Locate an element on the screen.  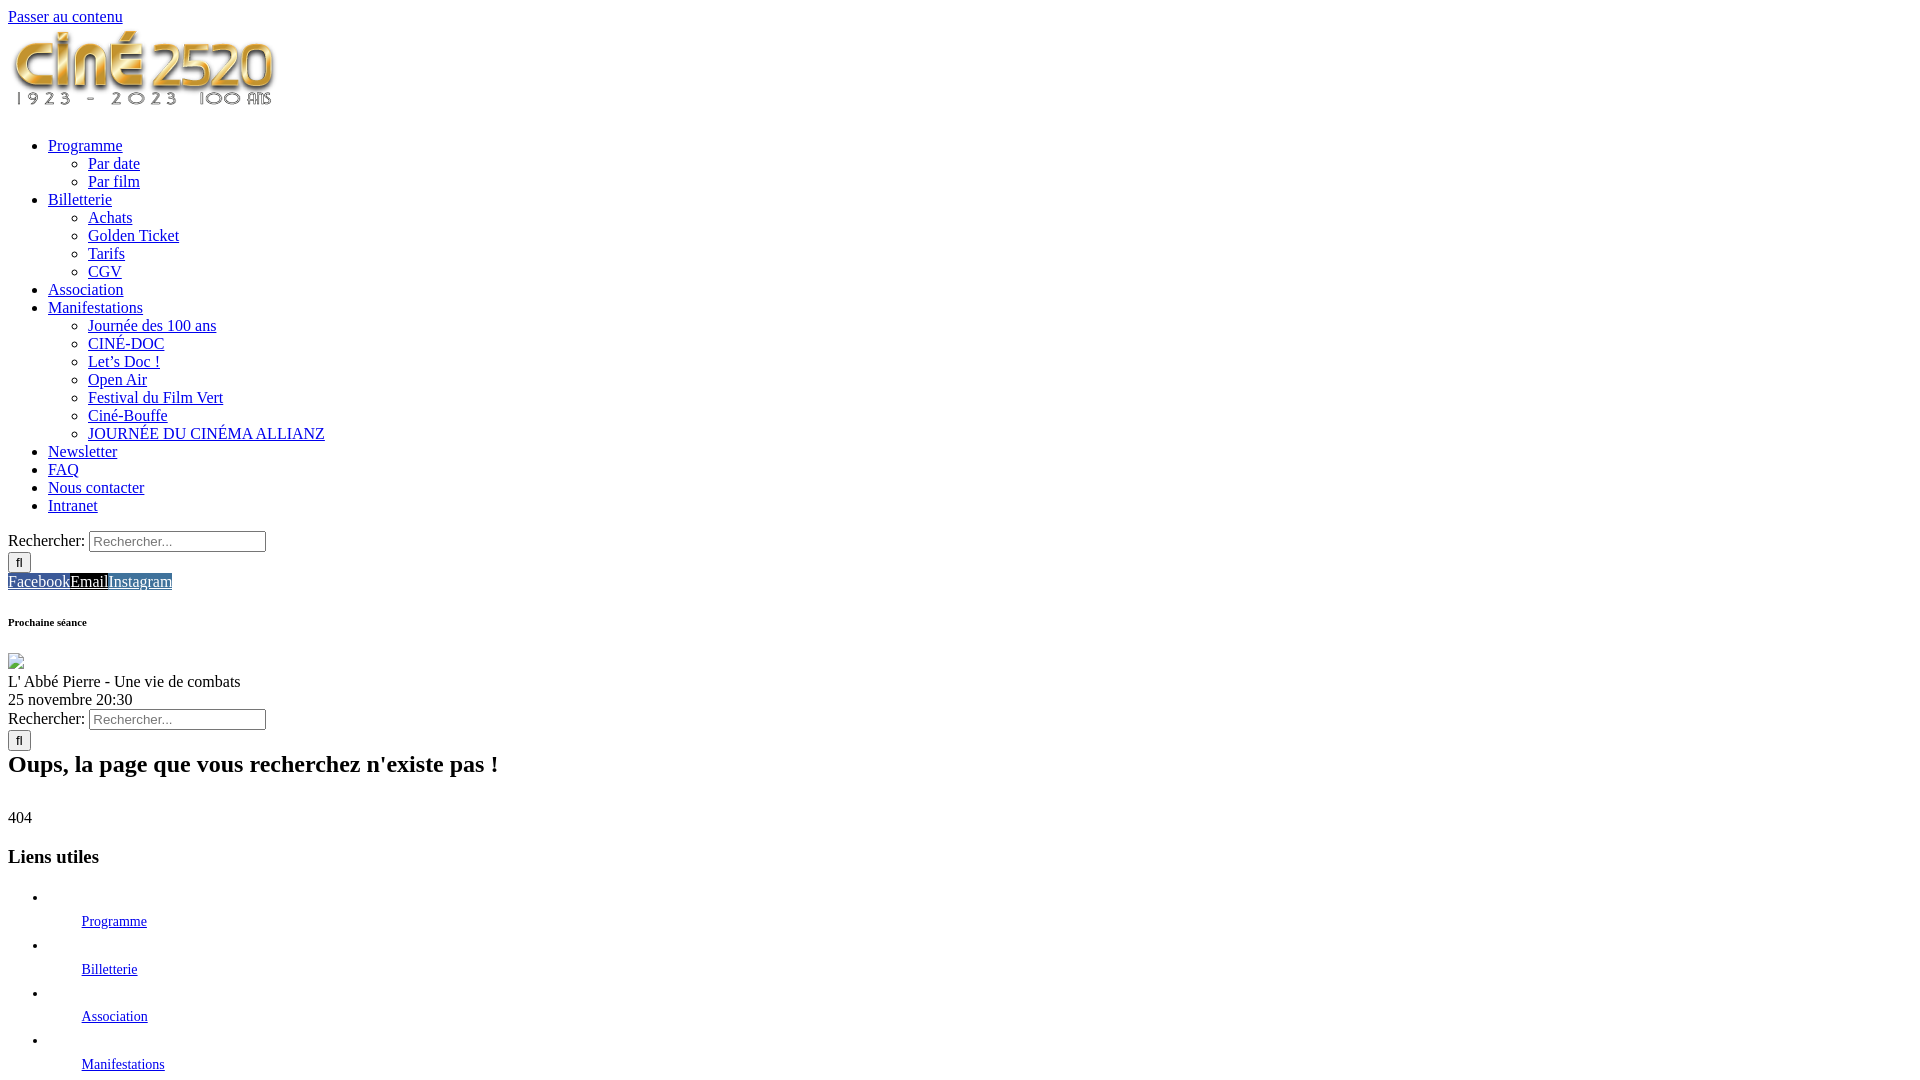
Festival du Film Vert is located at coordinates (156, 398).